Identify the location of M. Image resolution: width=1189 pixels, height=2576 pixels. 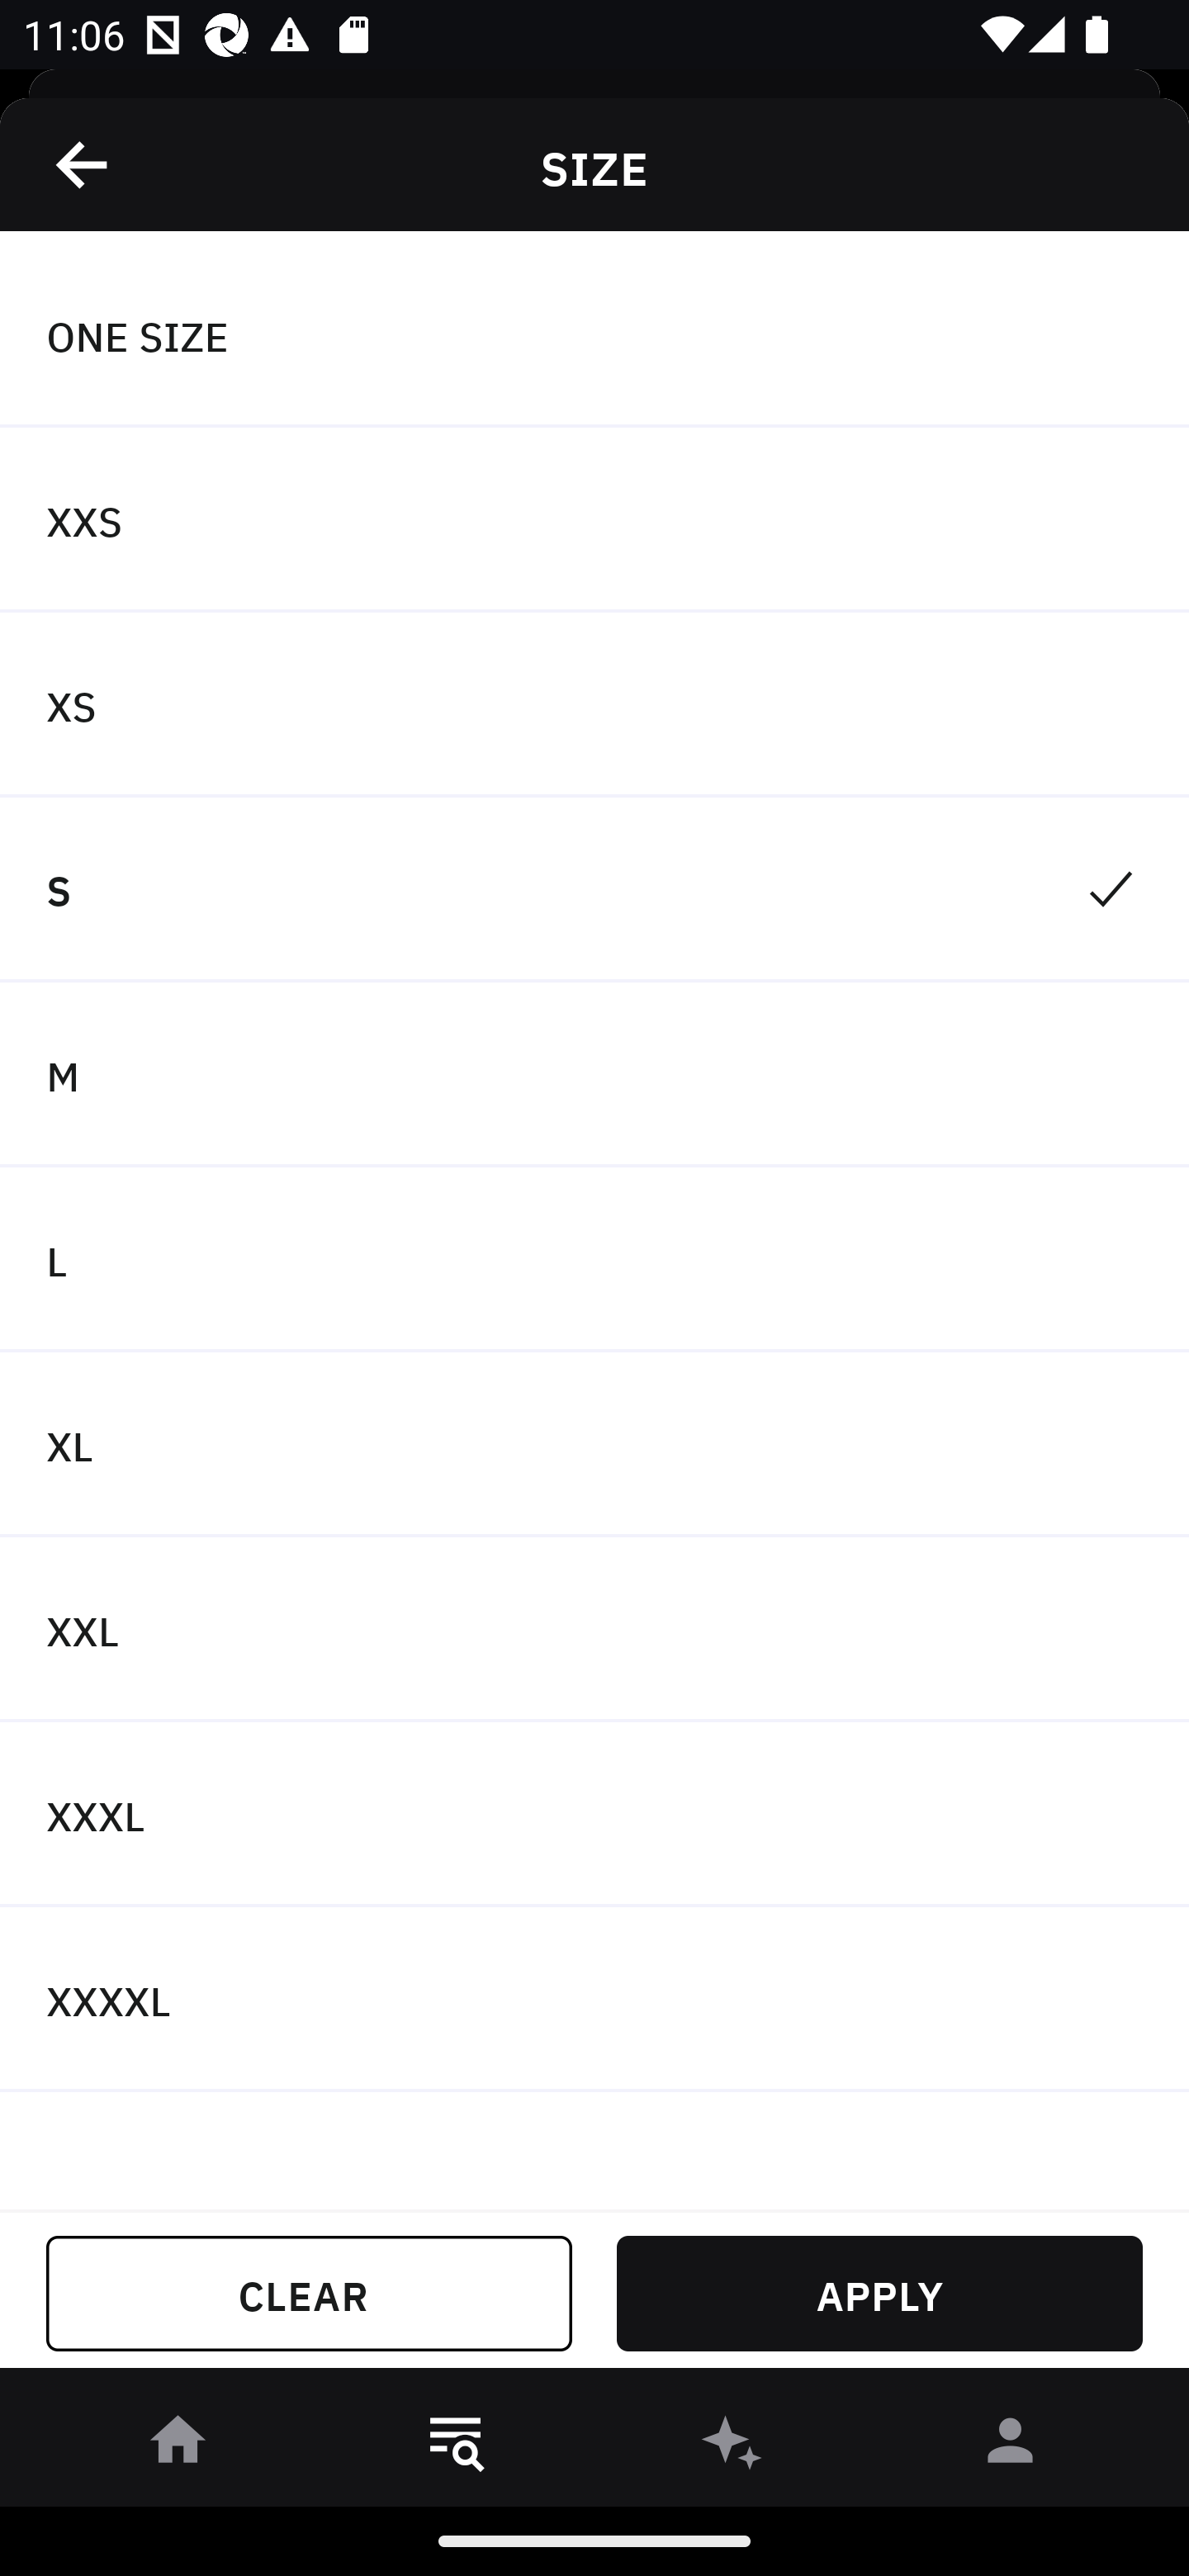
(594, 1073).